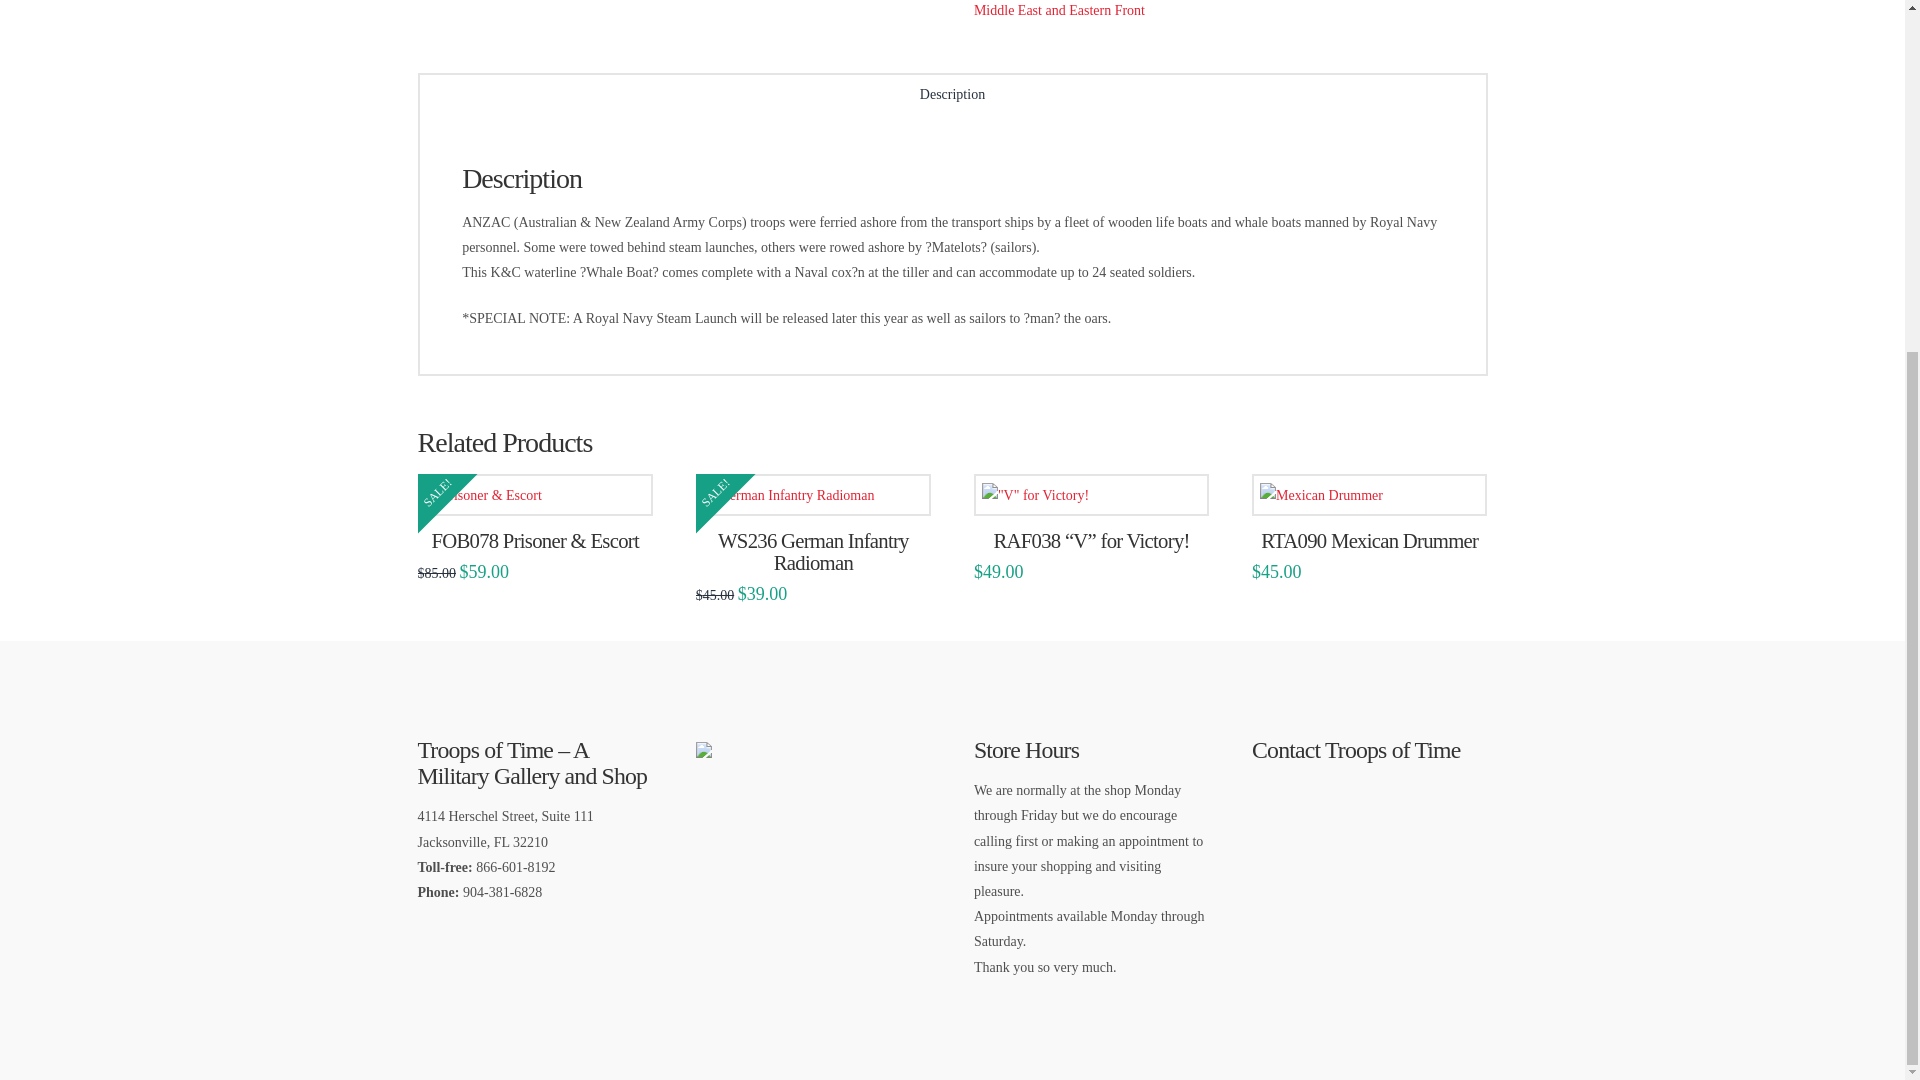 Image resolution: width=1920 pixels, height=1080 pixels. What do you see at coordinates (953, 96) in the screenshot?
I see `Description` at bounding box center [953, 96].